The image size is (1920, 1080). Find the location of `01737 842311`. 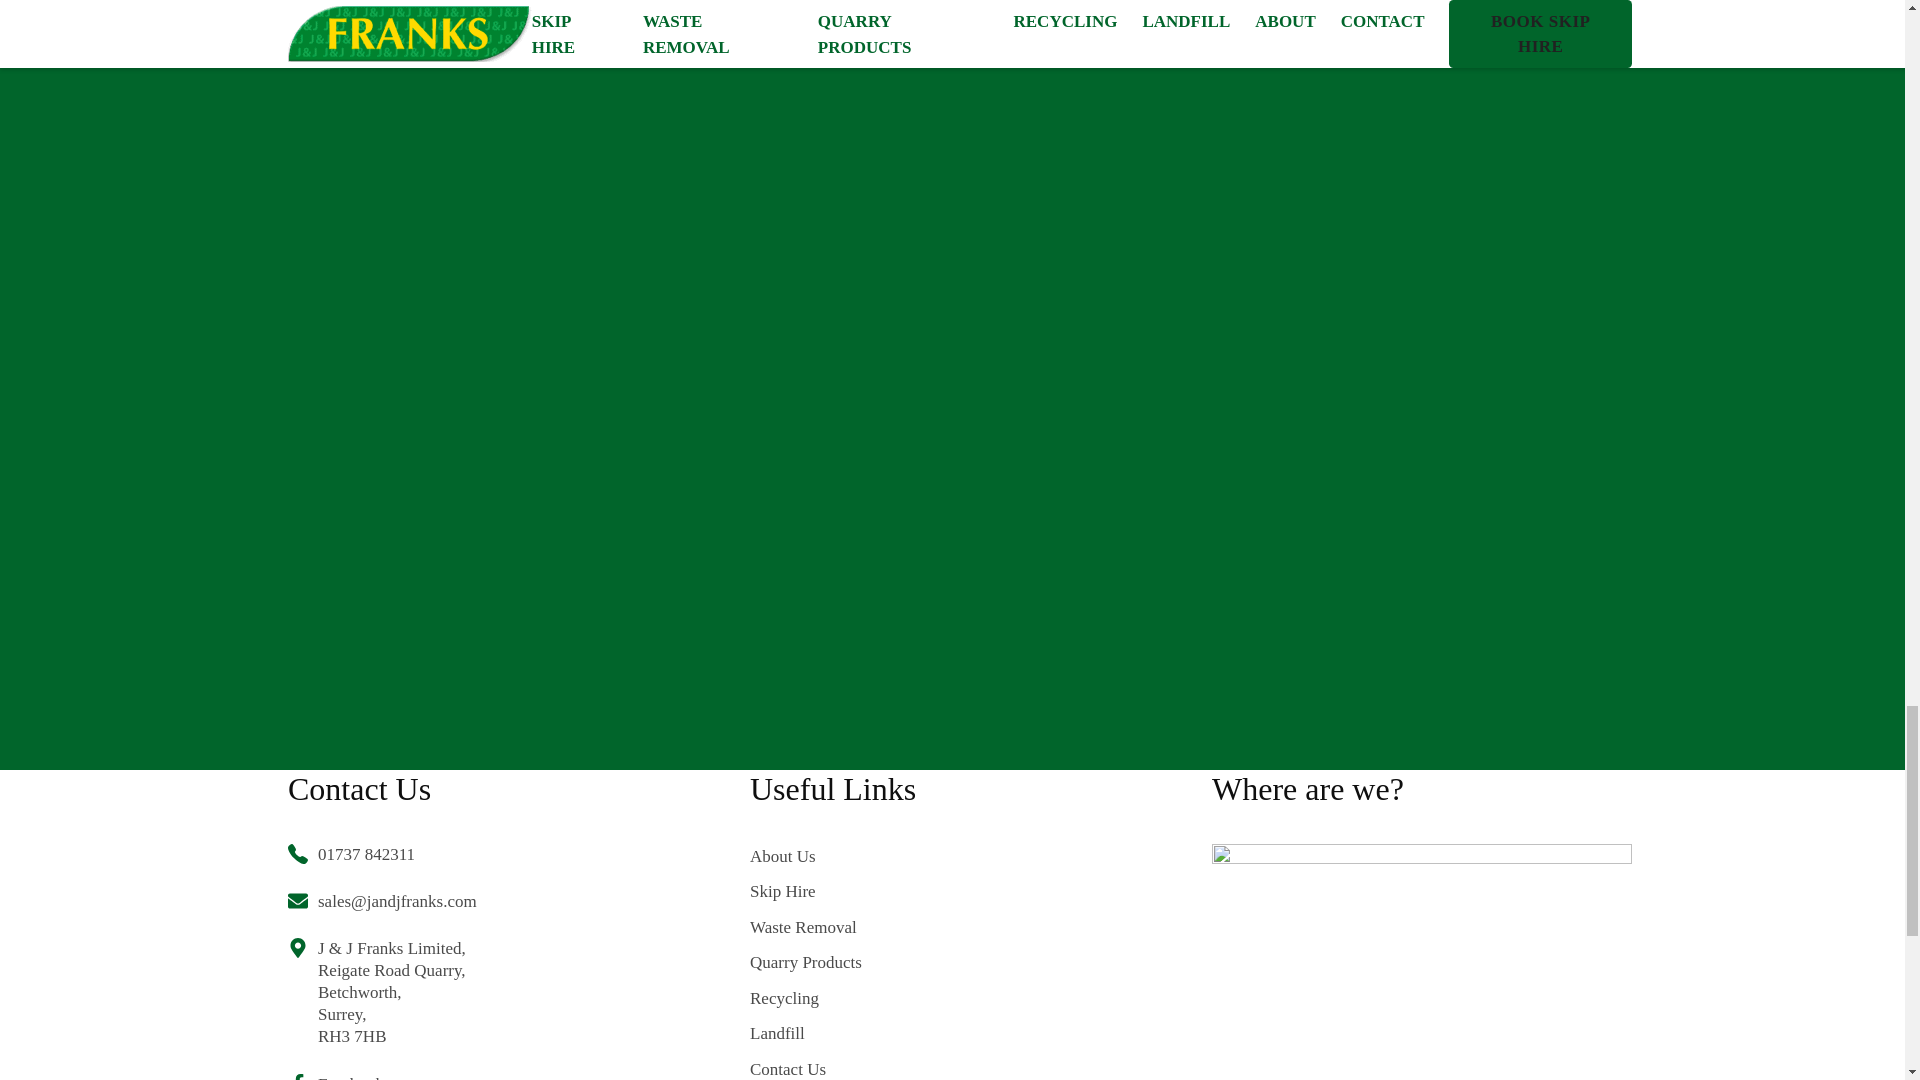

01737 842311 is located at coordinates (382, 854).